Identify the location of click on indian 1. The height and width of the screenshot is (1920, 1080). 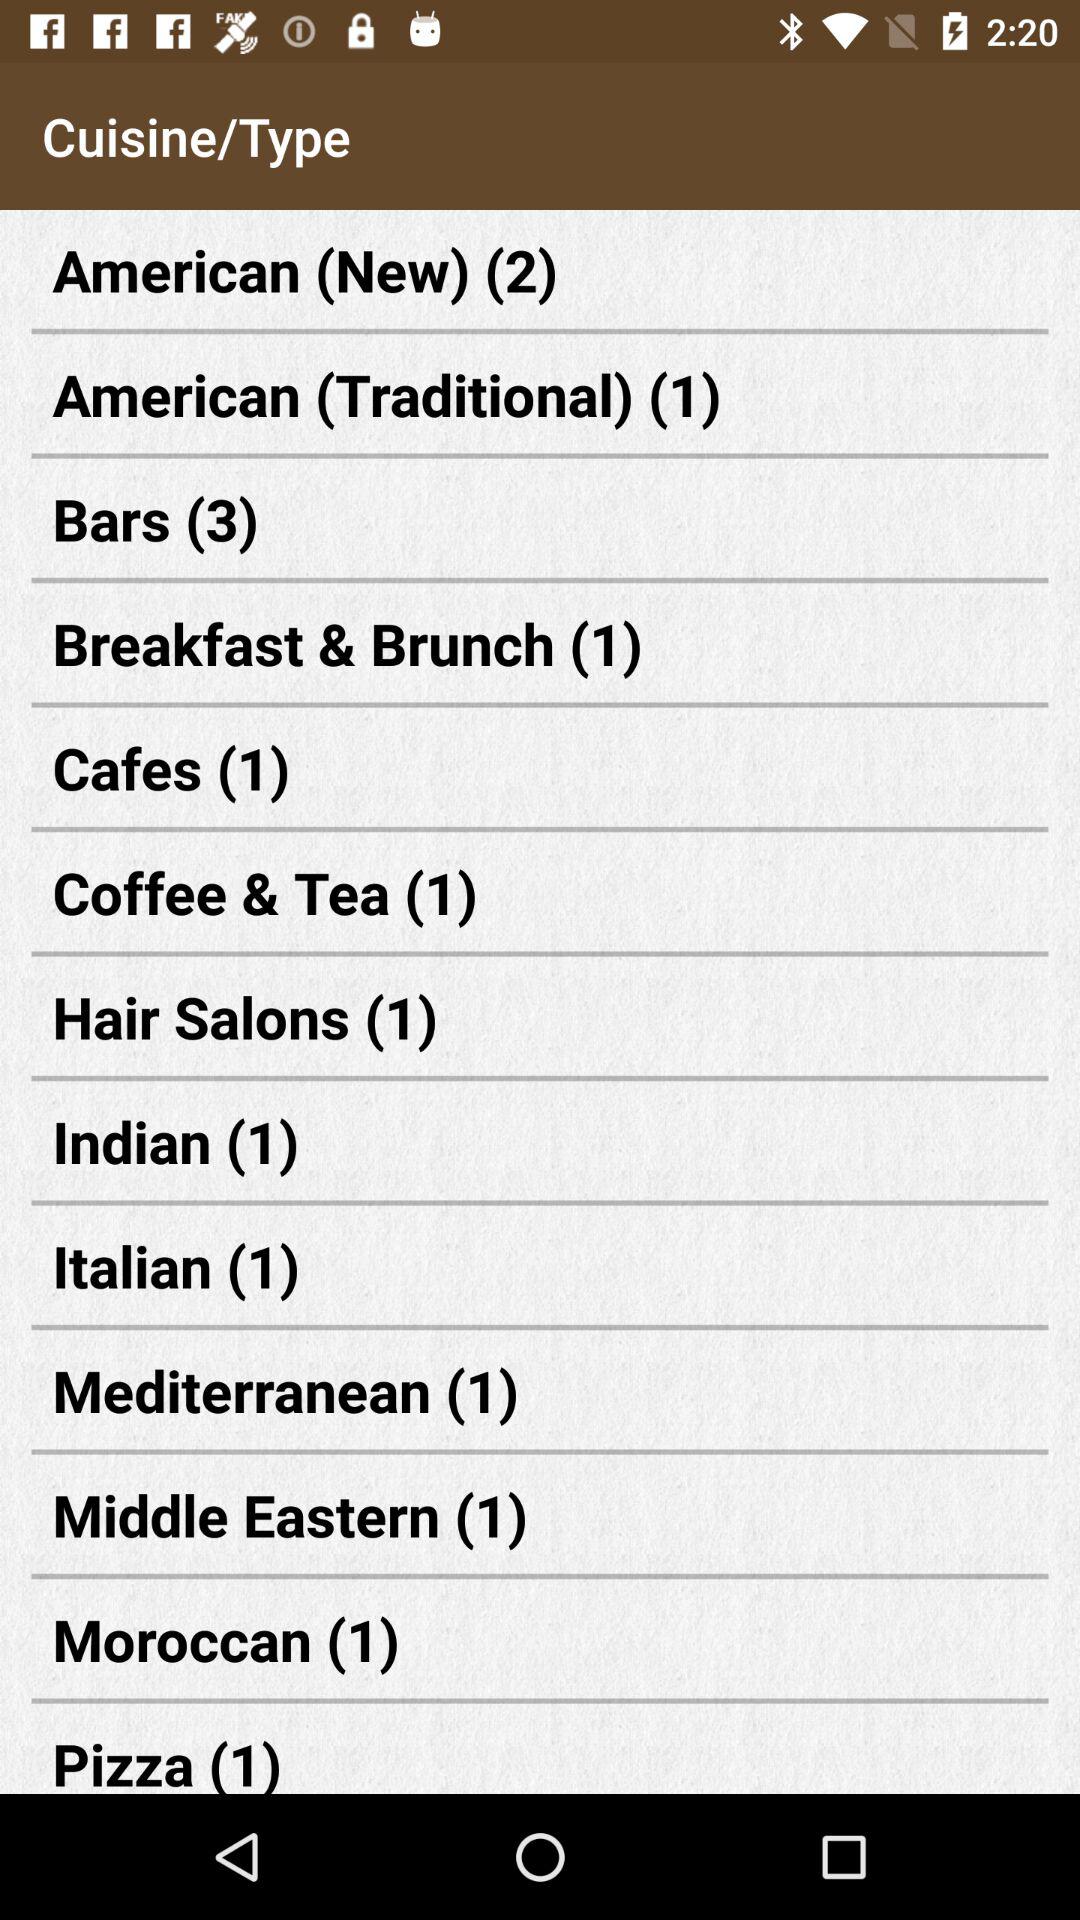
(540, 1142).